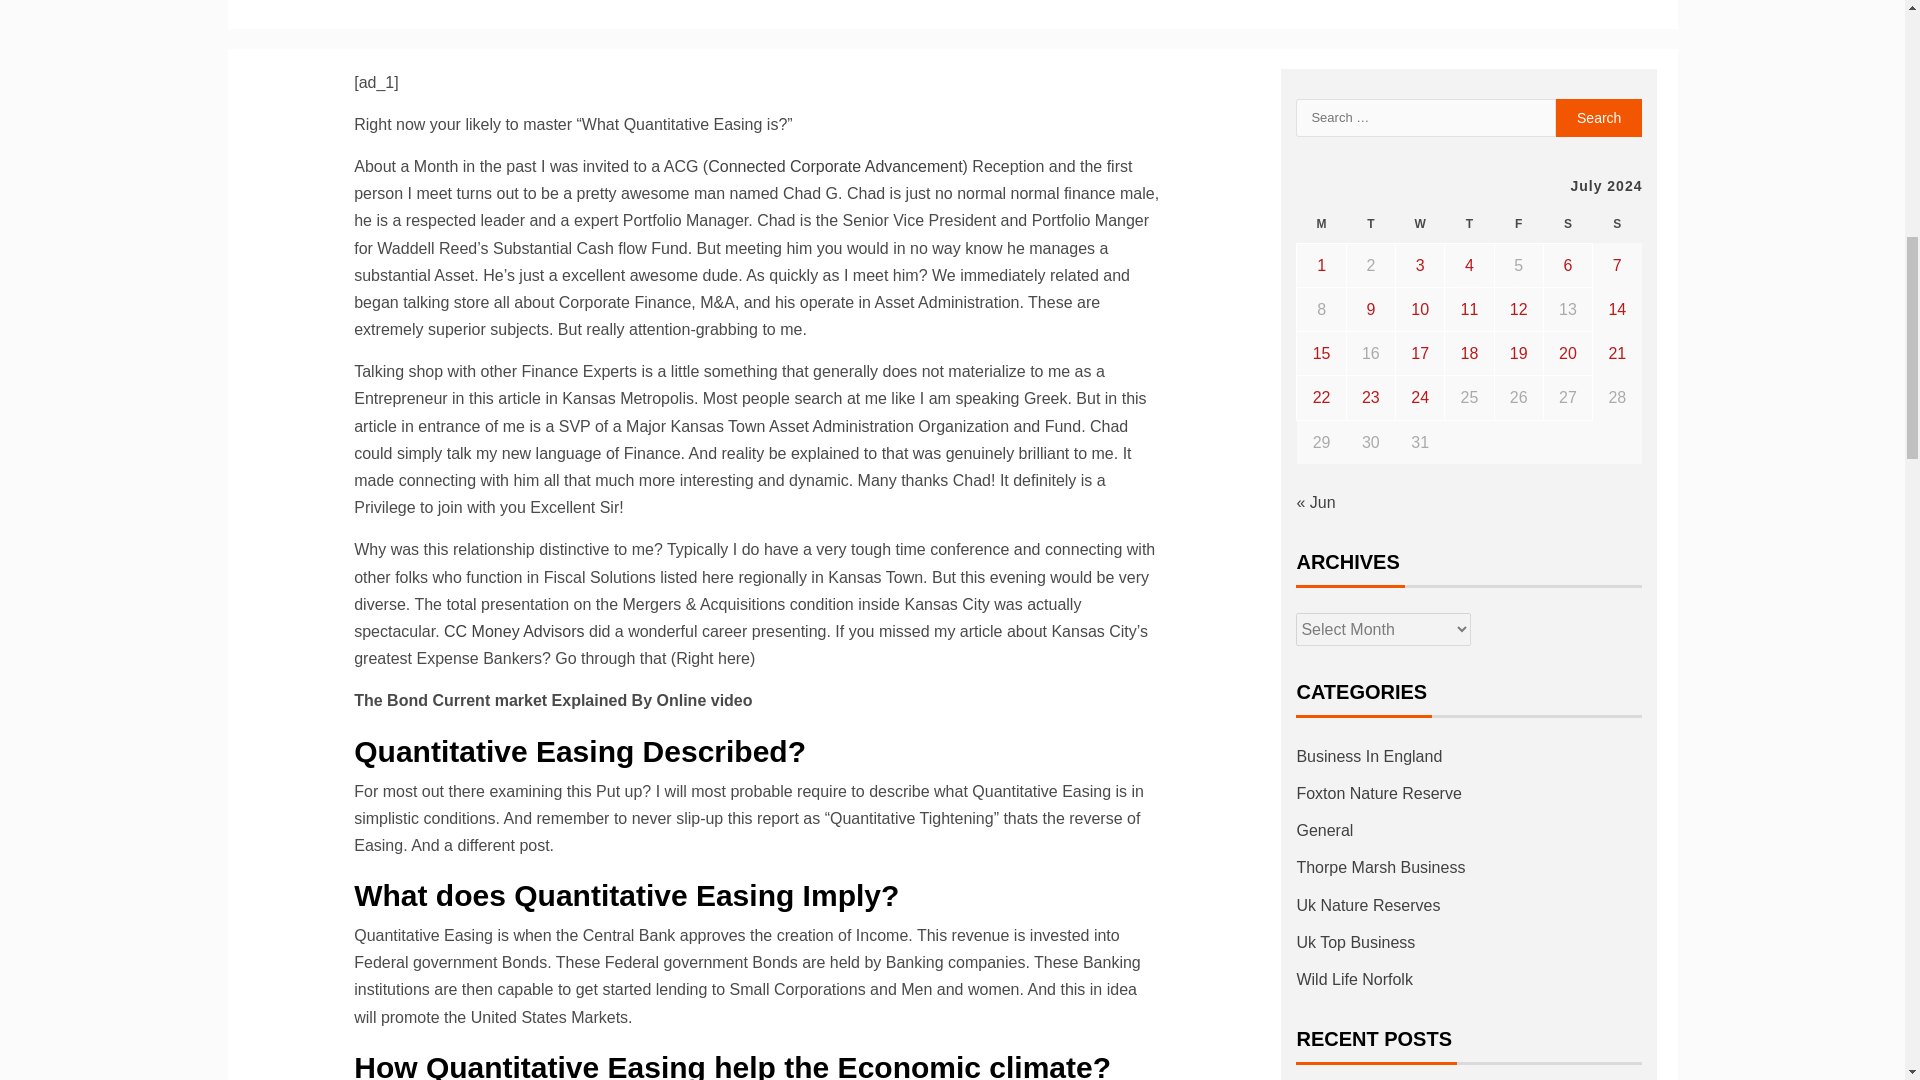 The width and height of the screenshot is (1920, 1080). I want to click on Monday, so click(1321, 224).